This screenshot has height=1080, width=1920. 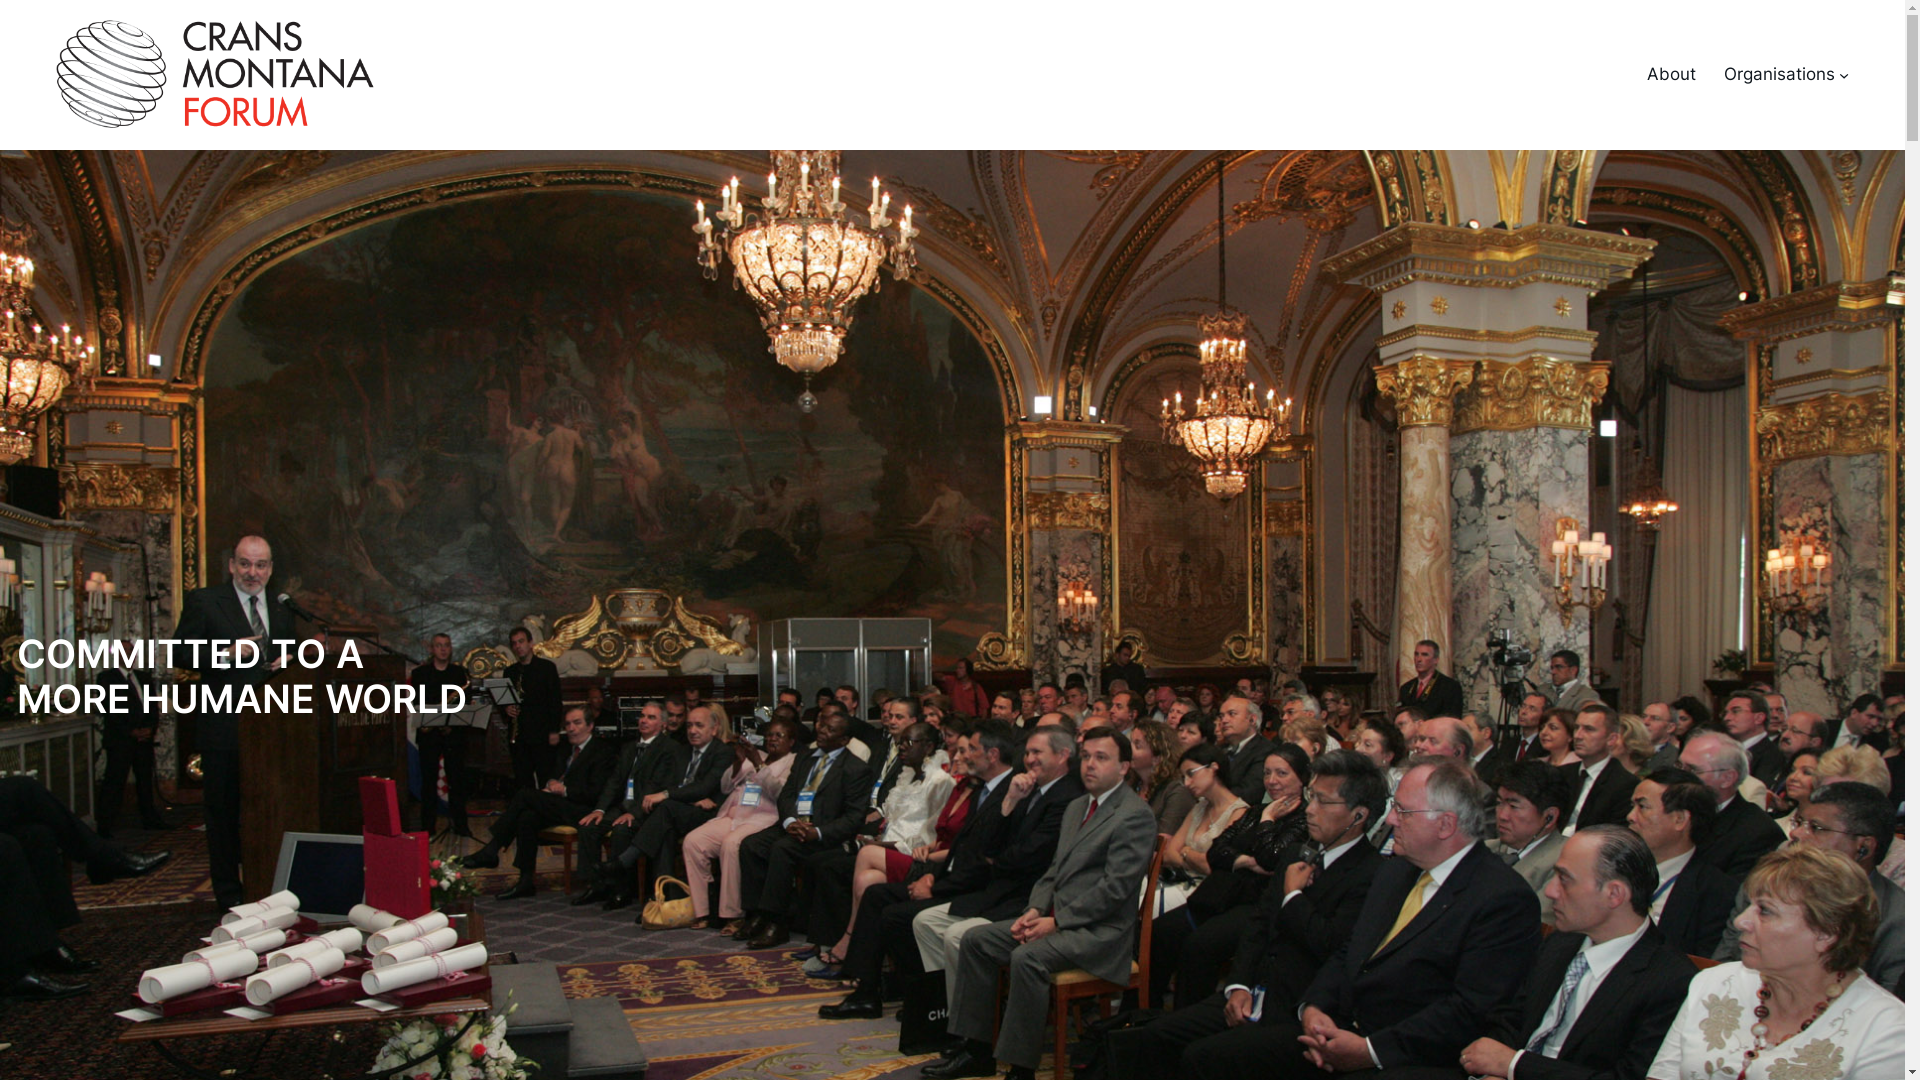 What do you see at coordinates (1780, 74) in the screenshot?
I see `Organisations` at bounding box center [1780, 74].